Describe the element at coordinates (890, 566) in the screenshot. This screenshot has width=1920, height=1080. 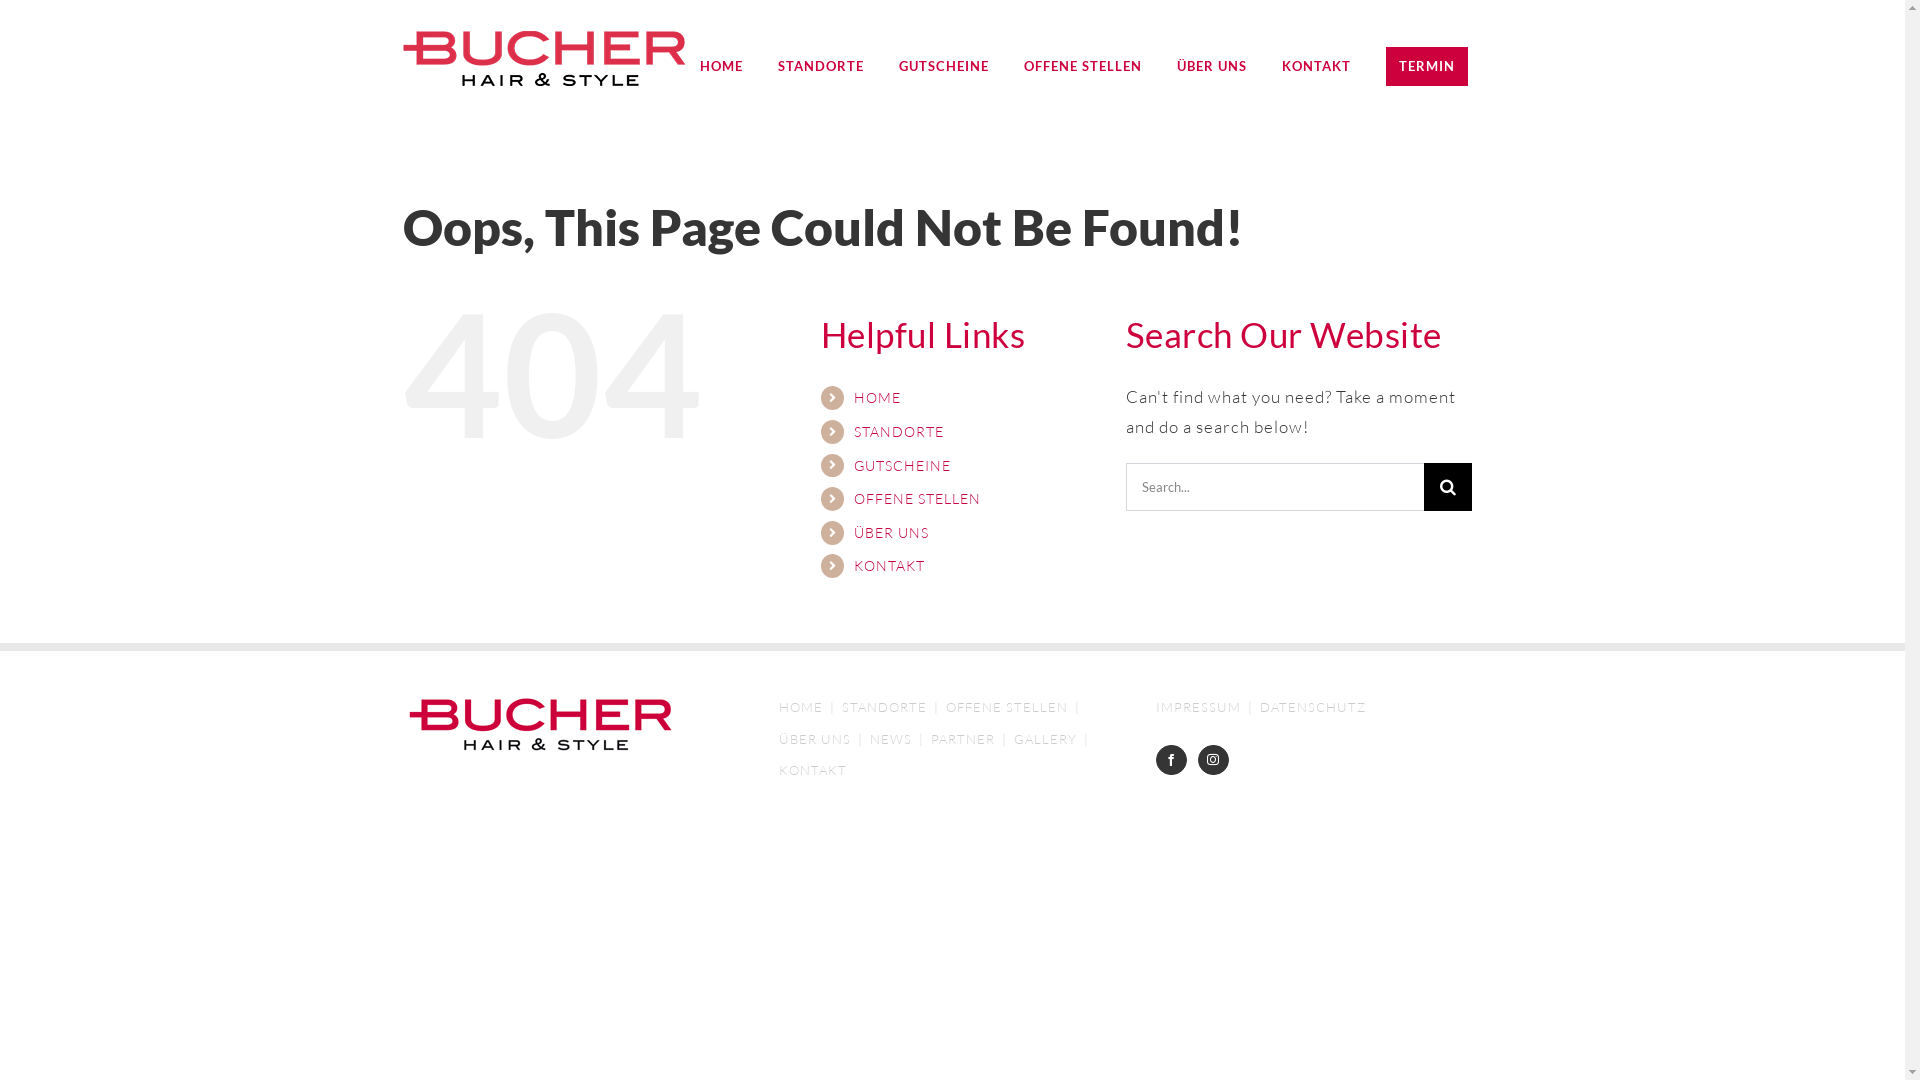
I see `KONTAKT` at that location.